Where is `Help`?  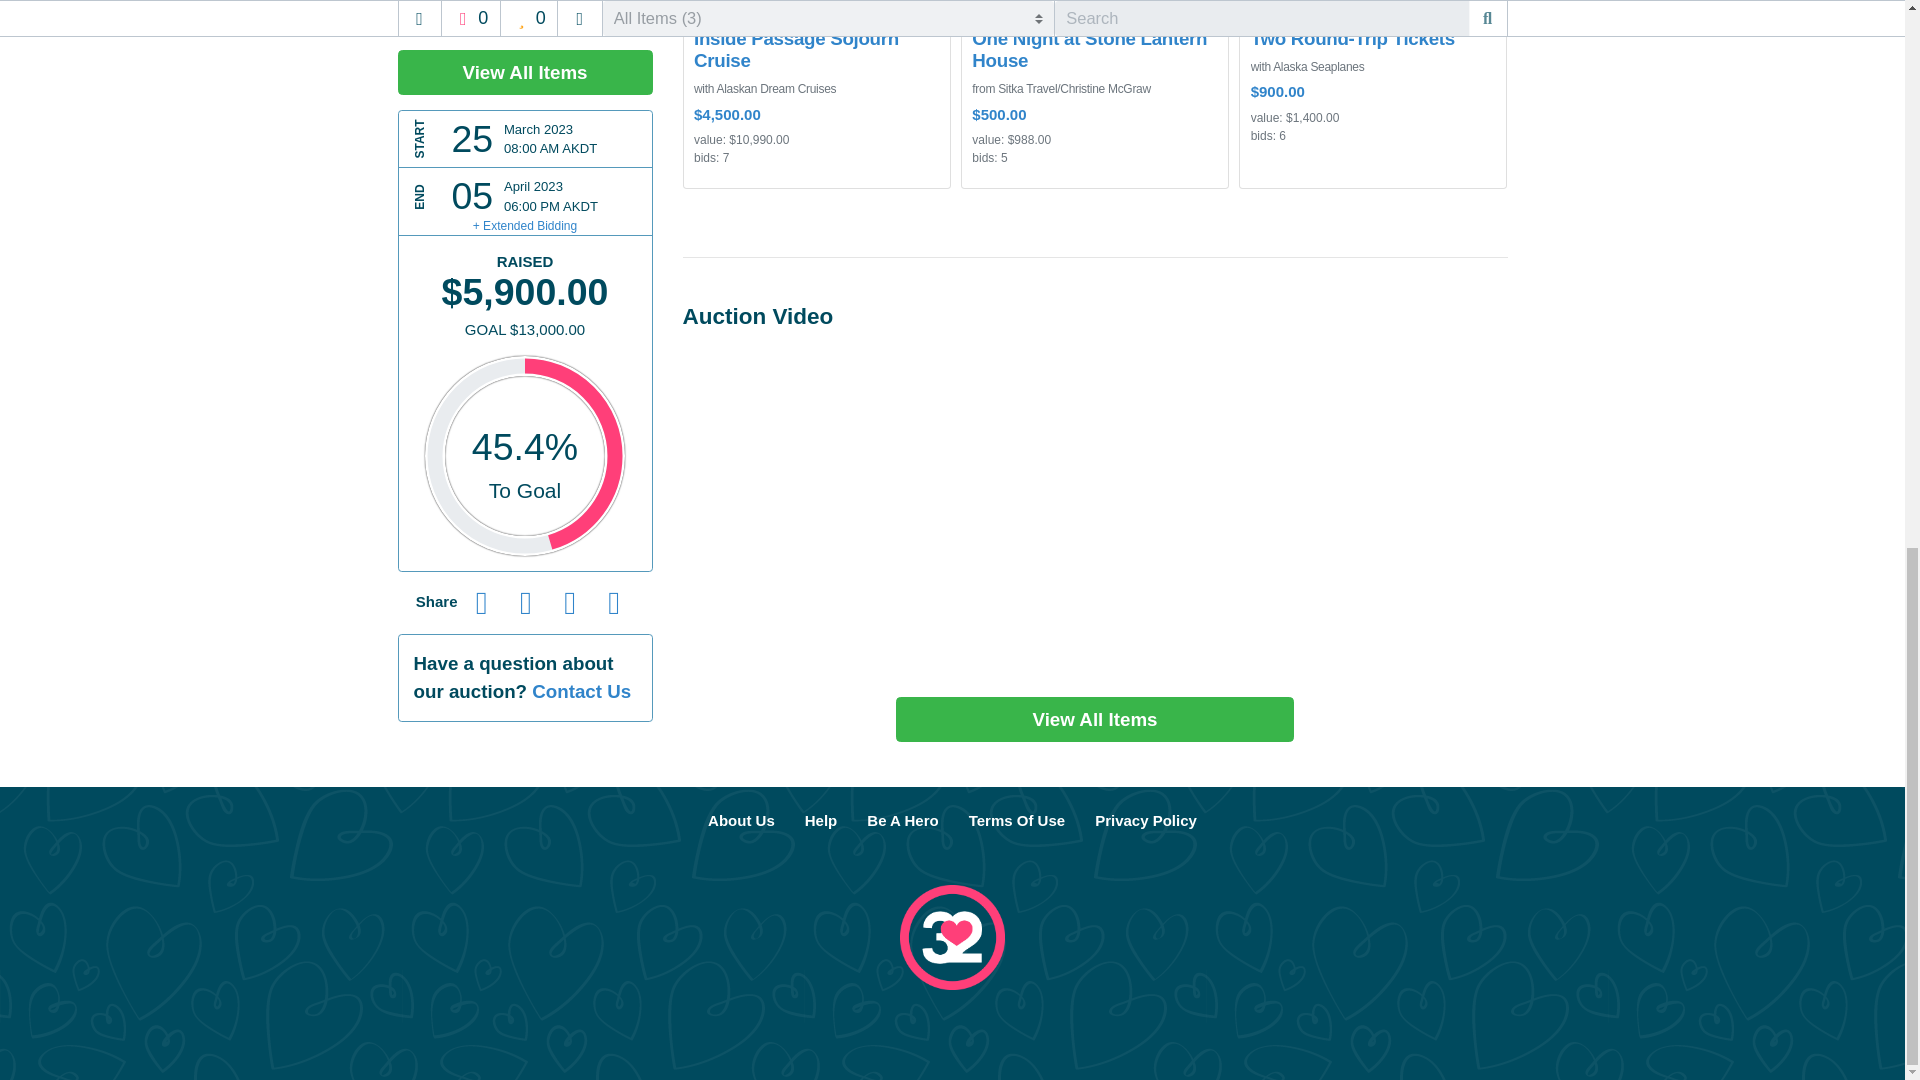
Help is located at coordinates (820, 821).